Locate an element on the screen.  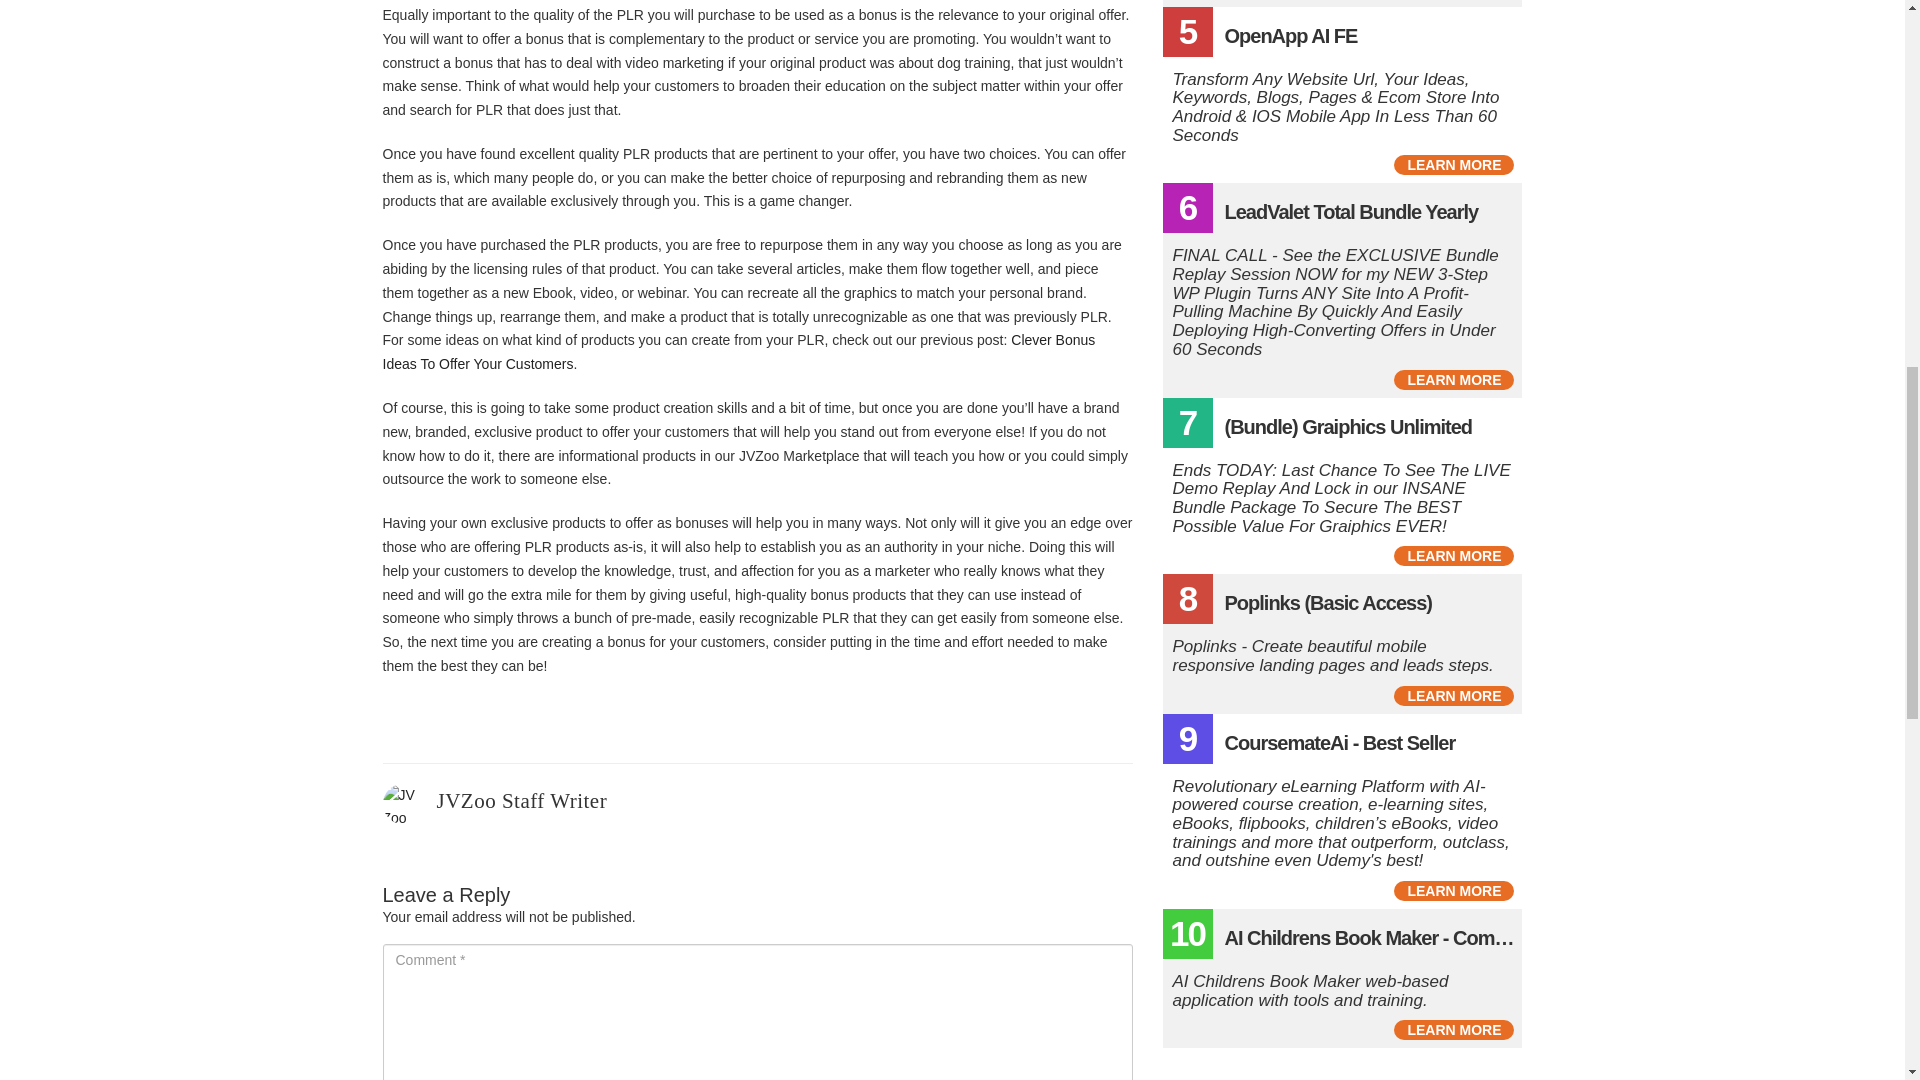
LEARN MORE is located at coordinates (1454, 380).